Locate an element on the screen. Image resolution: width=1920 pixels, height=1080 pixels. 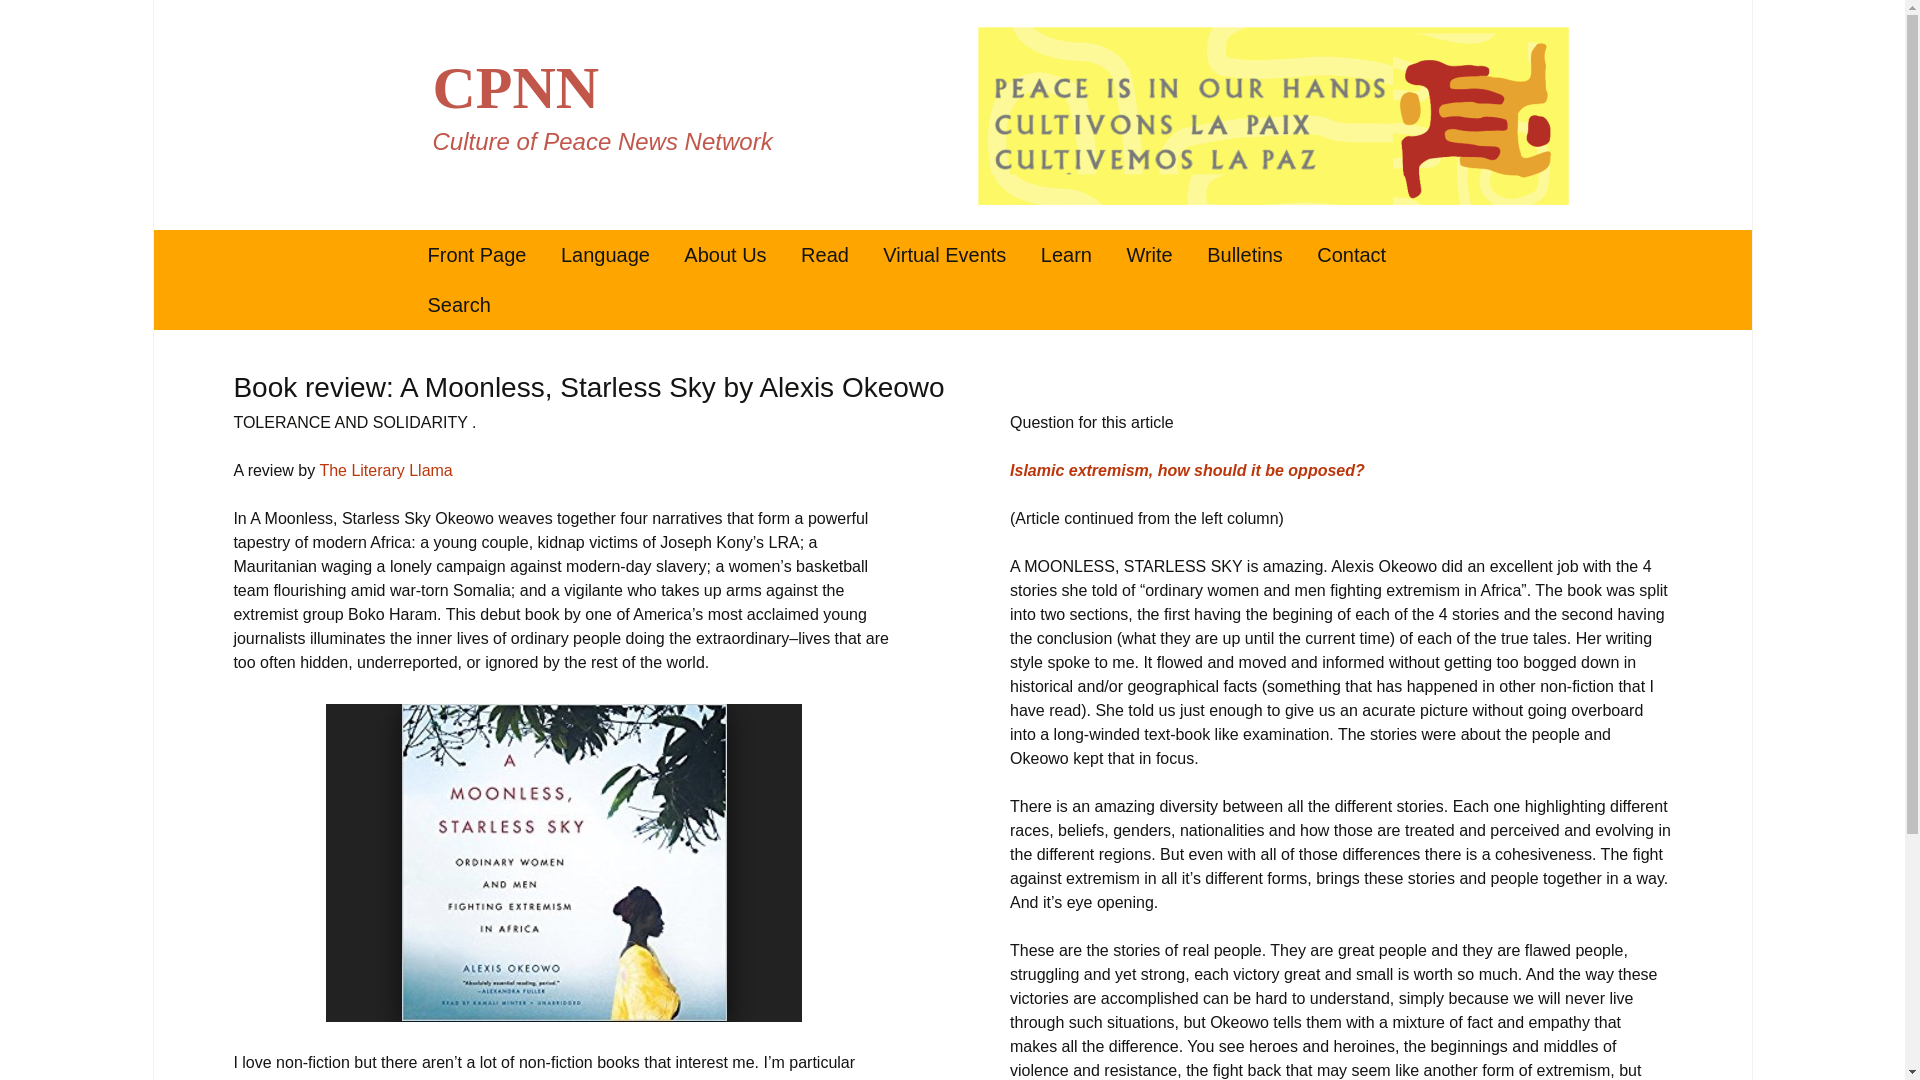
Read is located at coordinates (824, 254).